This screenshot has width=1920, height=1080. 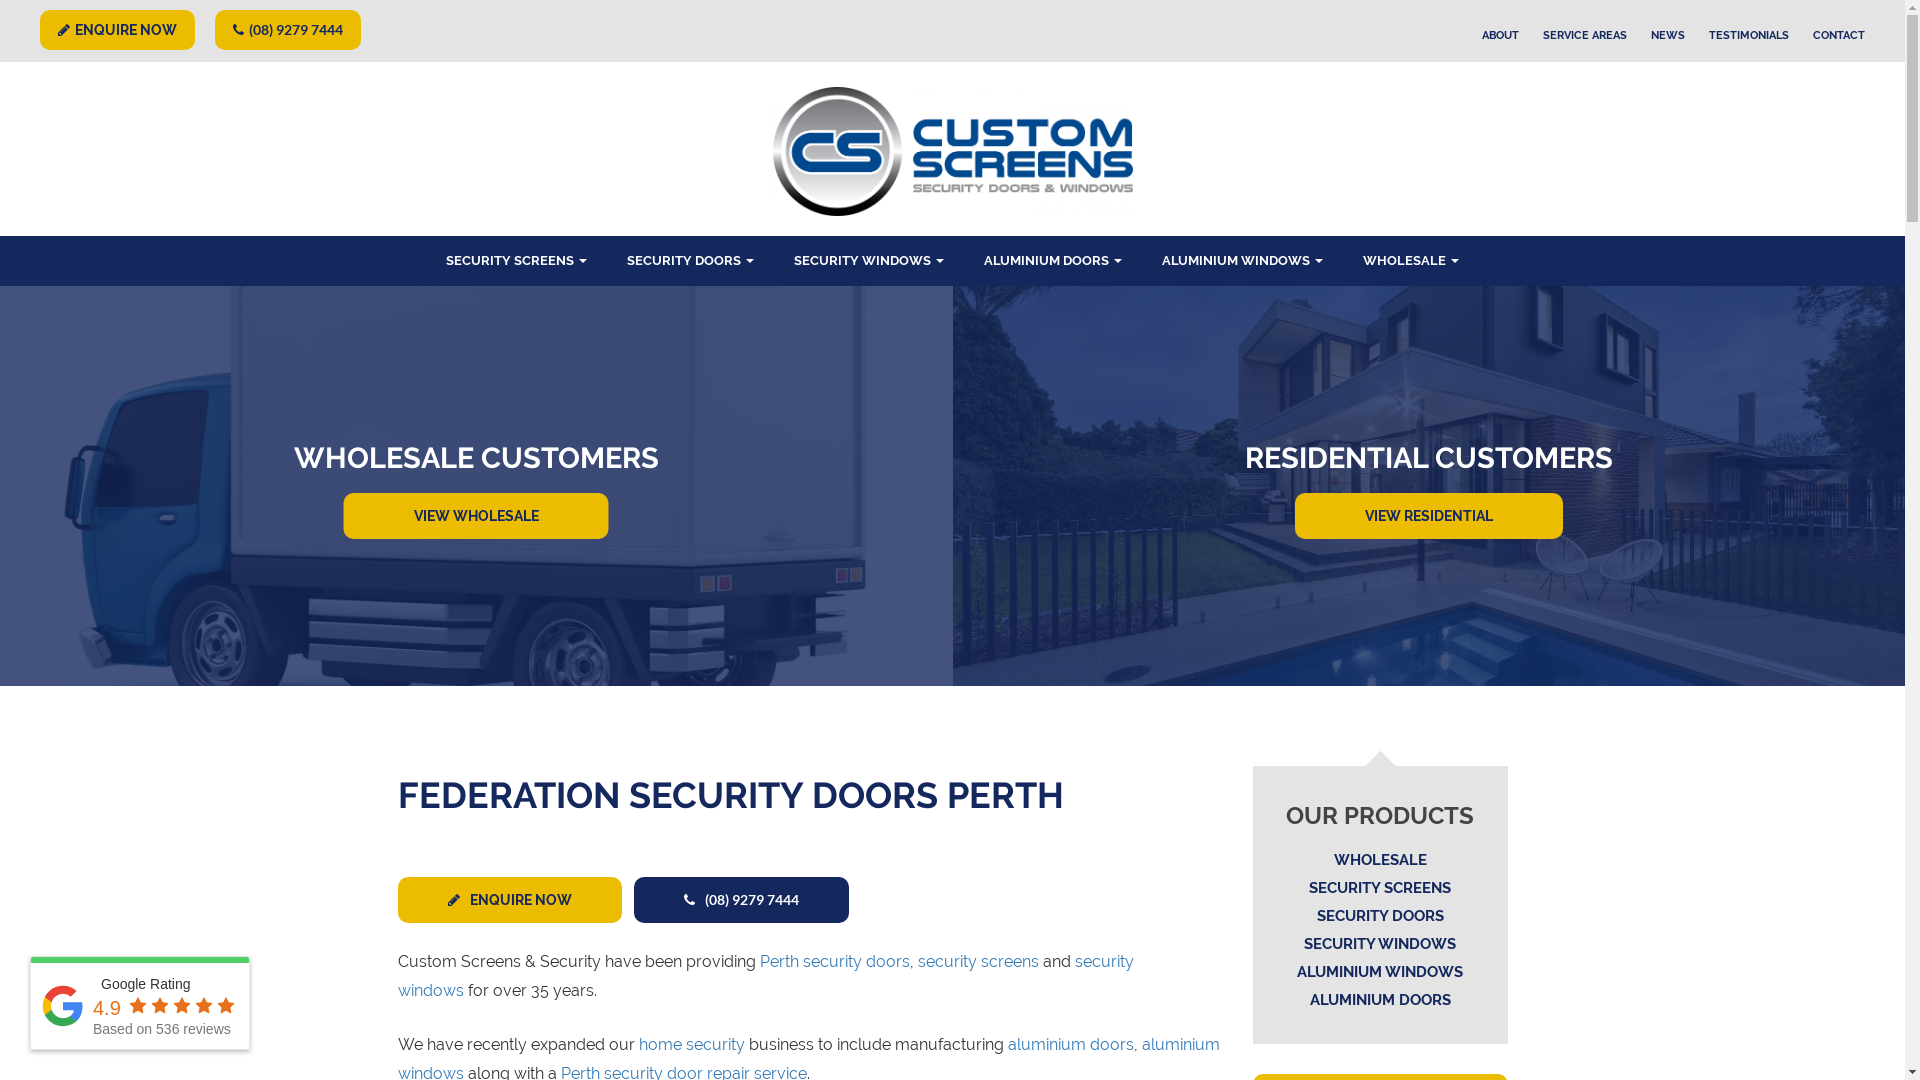 What do you see at coordinates (869, 261) in the screenshot?
I see `SECURITY WINDOWS` at bounding box center [869, 261].